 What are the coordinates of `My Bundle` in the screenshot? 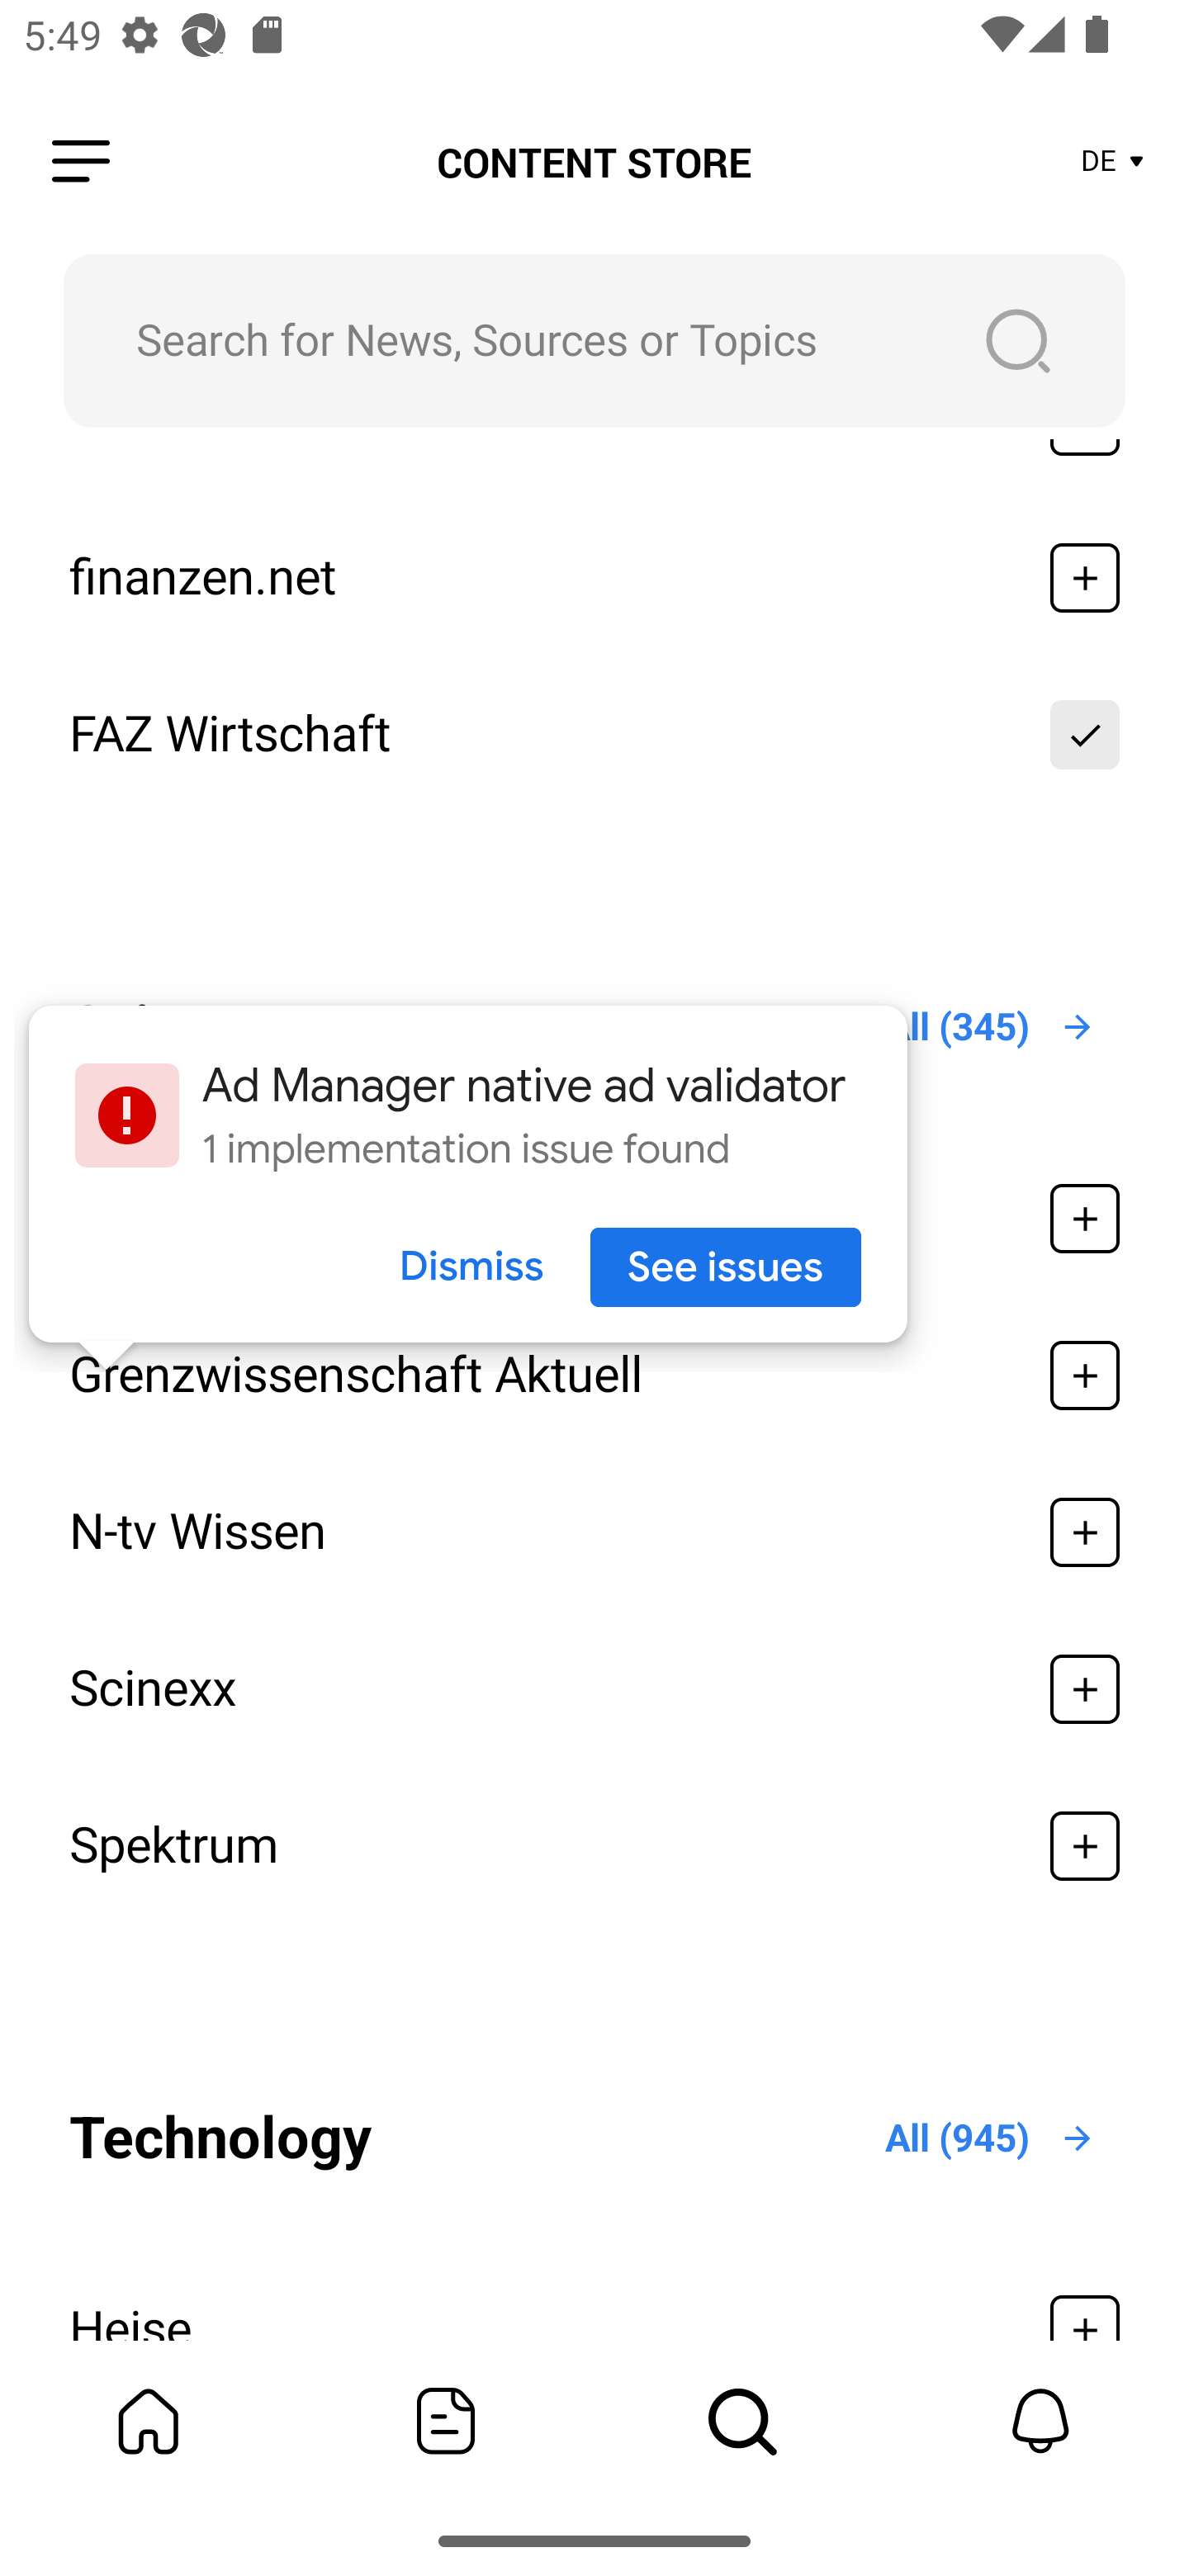 It's located at (149, 2421).